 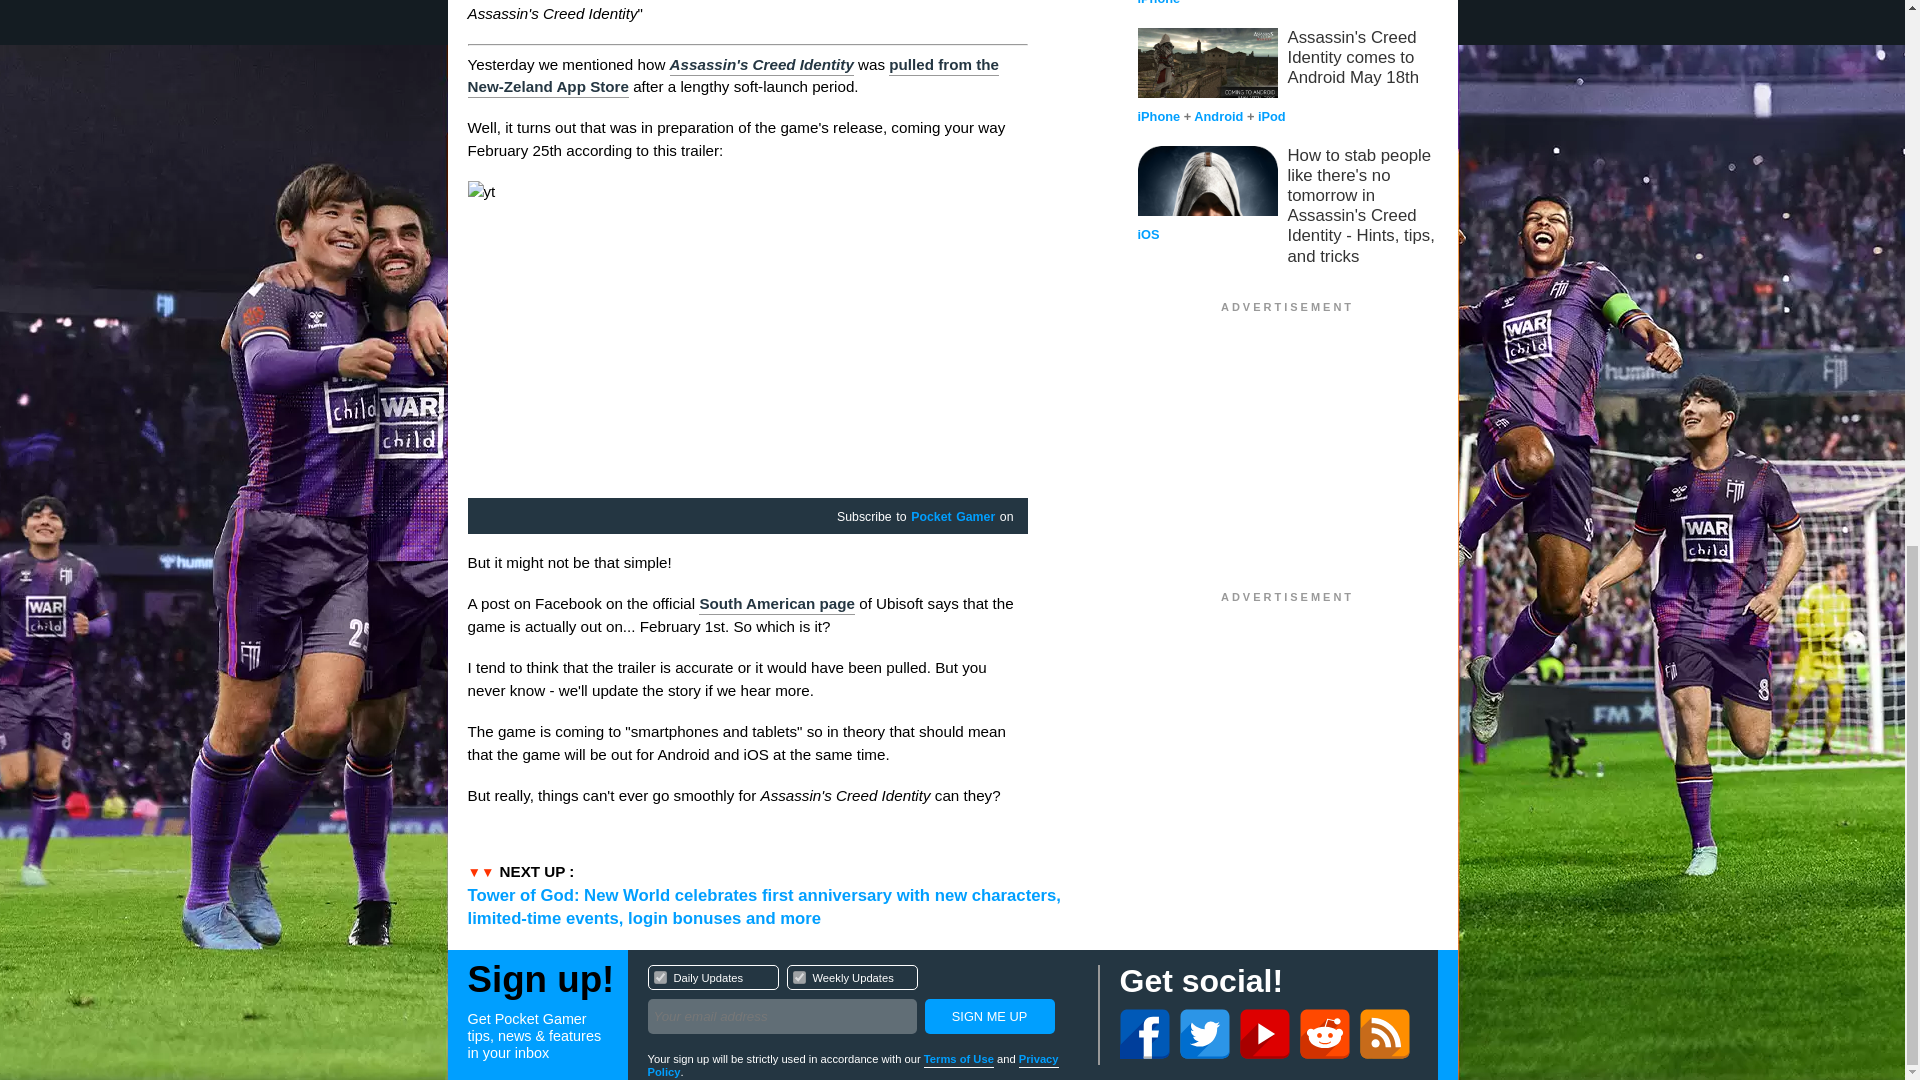 I want to click on Assassin's Creed Identity, so click(x=776, y=604).